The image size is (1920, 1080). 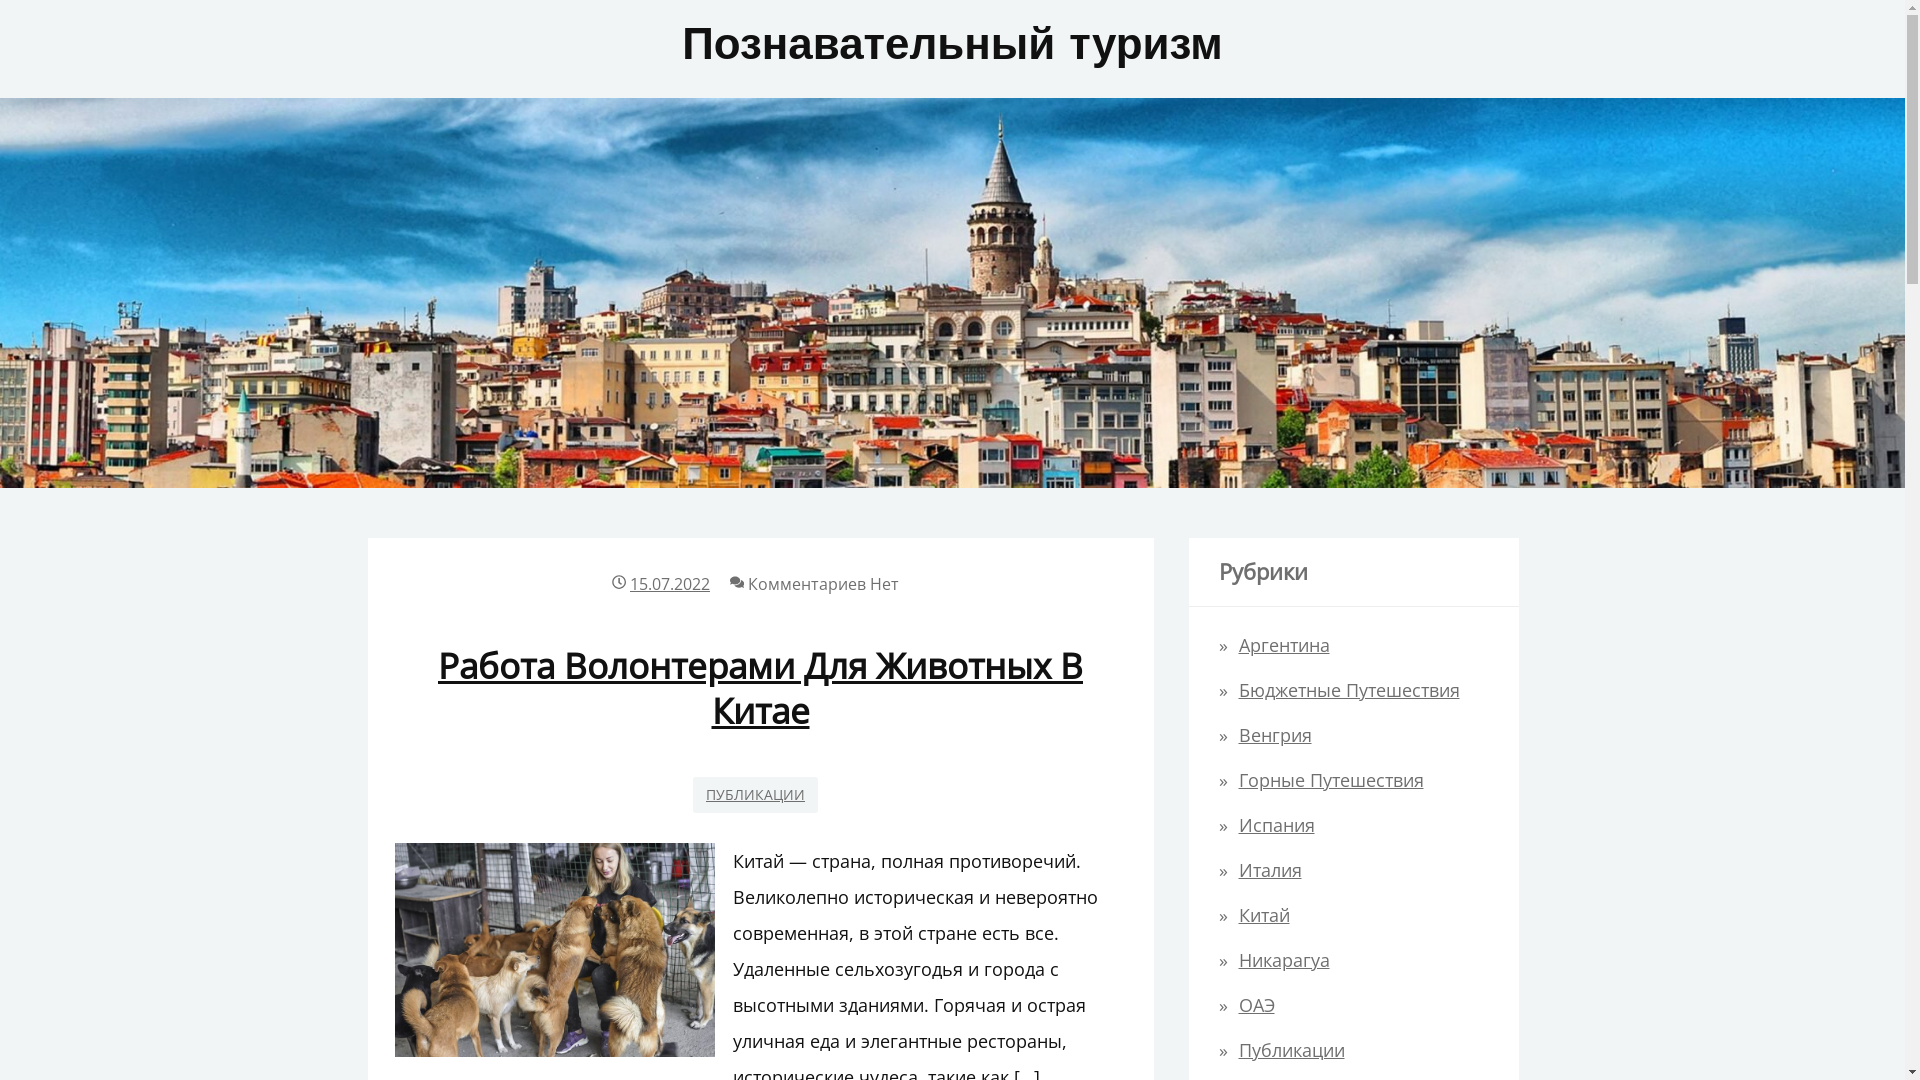 I want to click on 15.07.2022, so click(x=670, y=584).